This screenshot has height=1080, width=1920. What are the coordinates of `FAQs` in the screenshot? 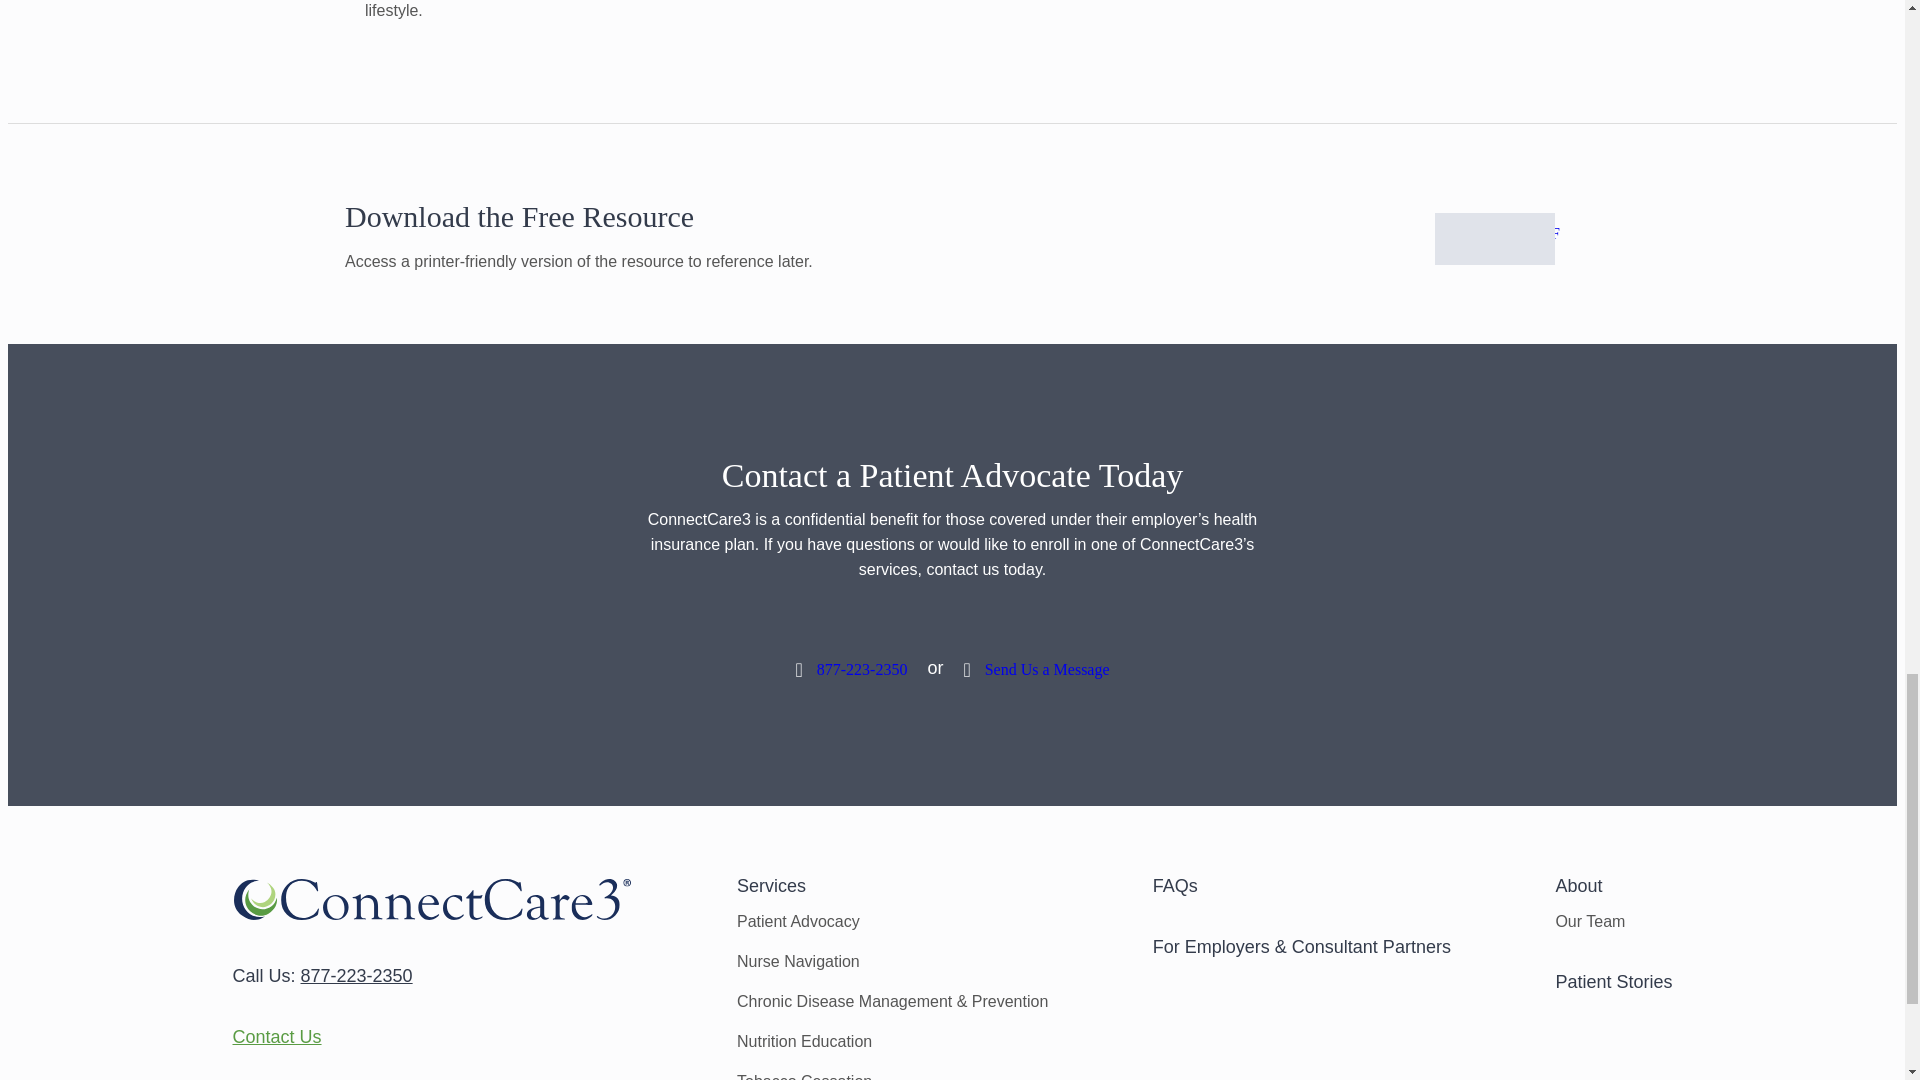 It's located at (1176, 886).